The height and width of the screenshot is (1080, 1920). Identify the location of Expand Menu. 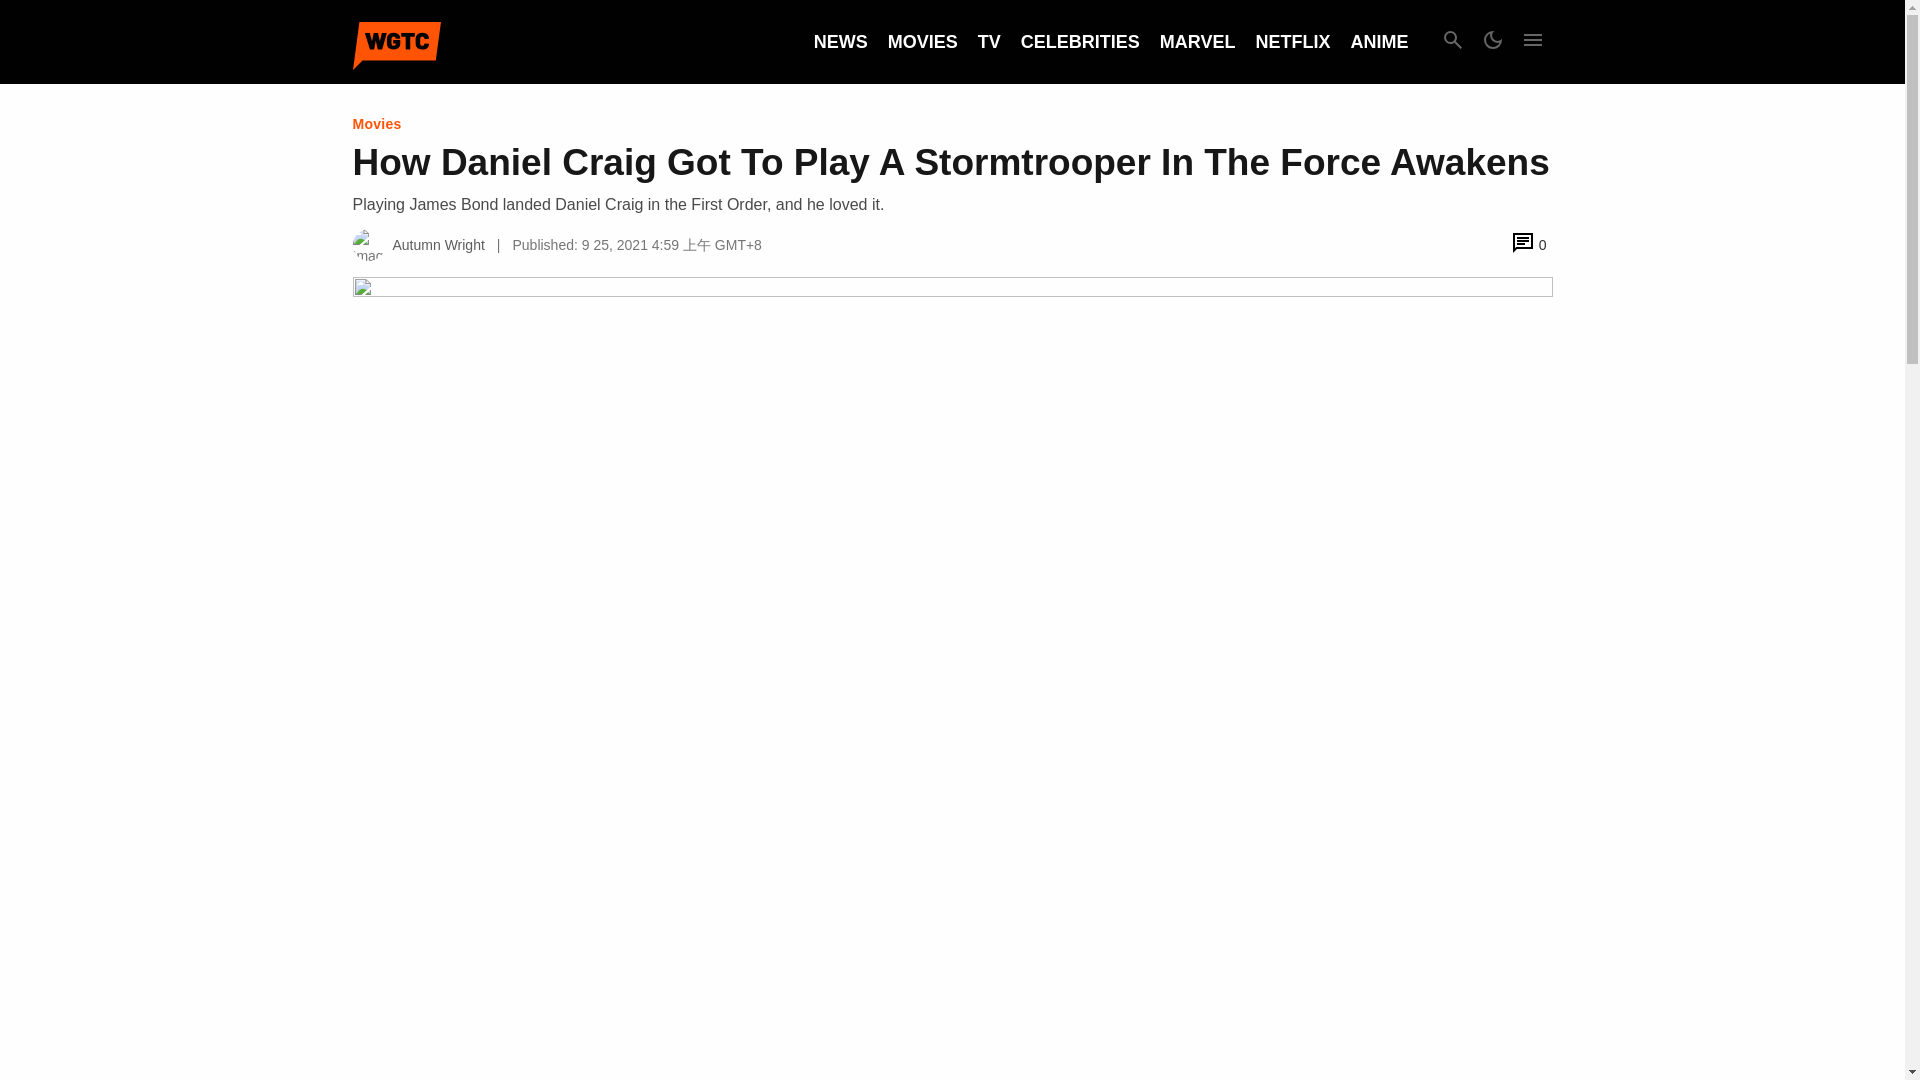
(1532, 42).